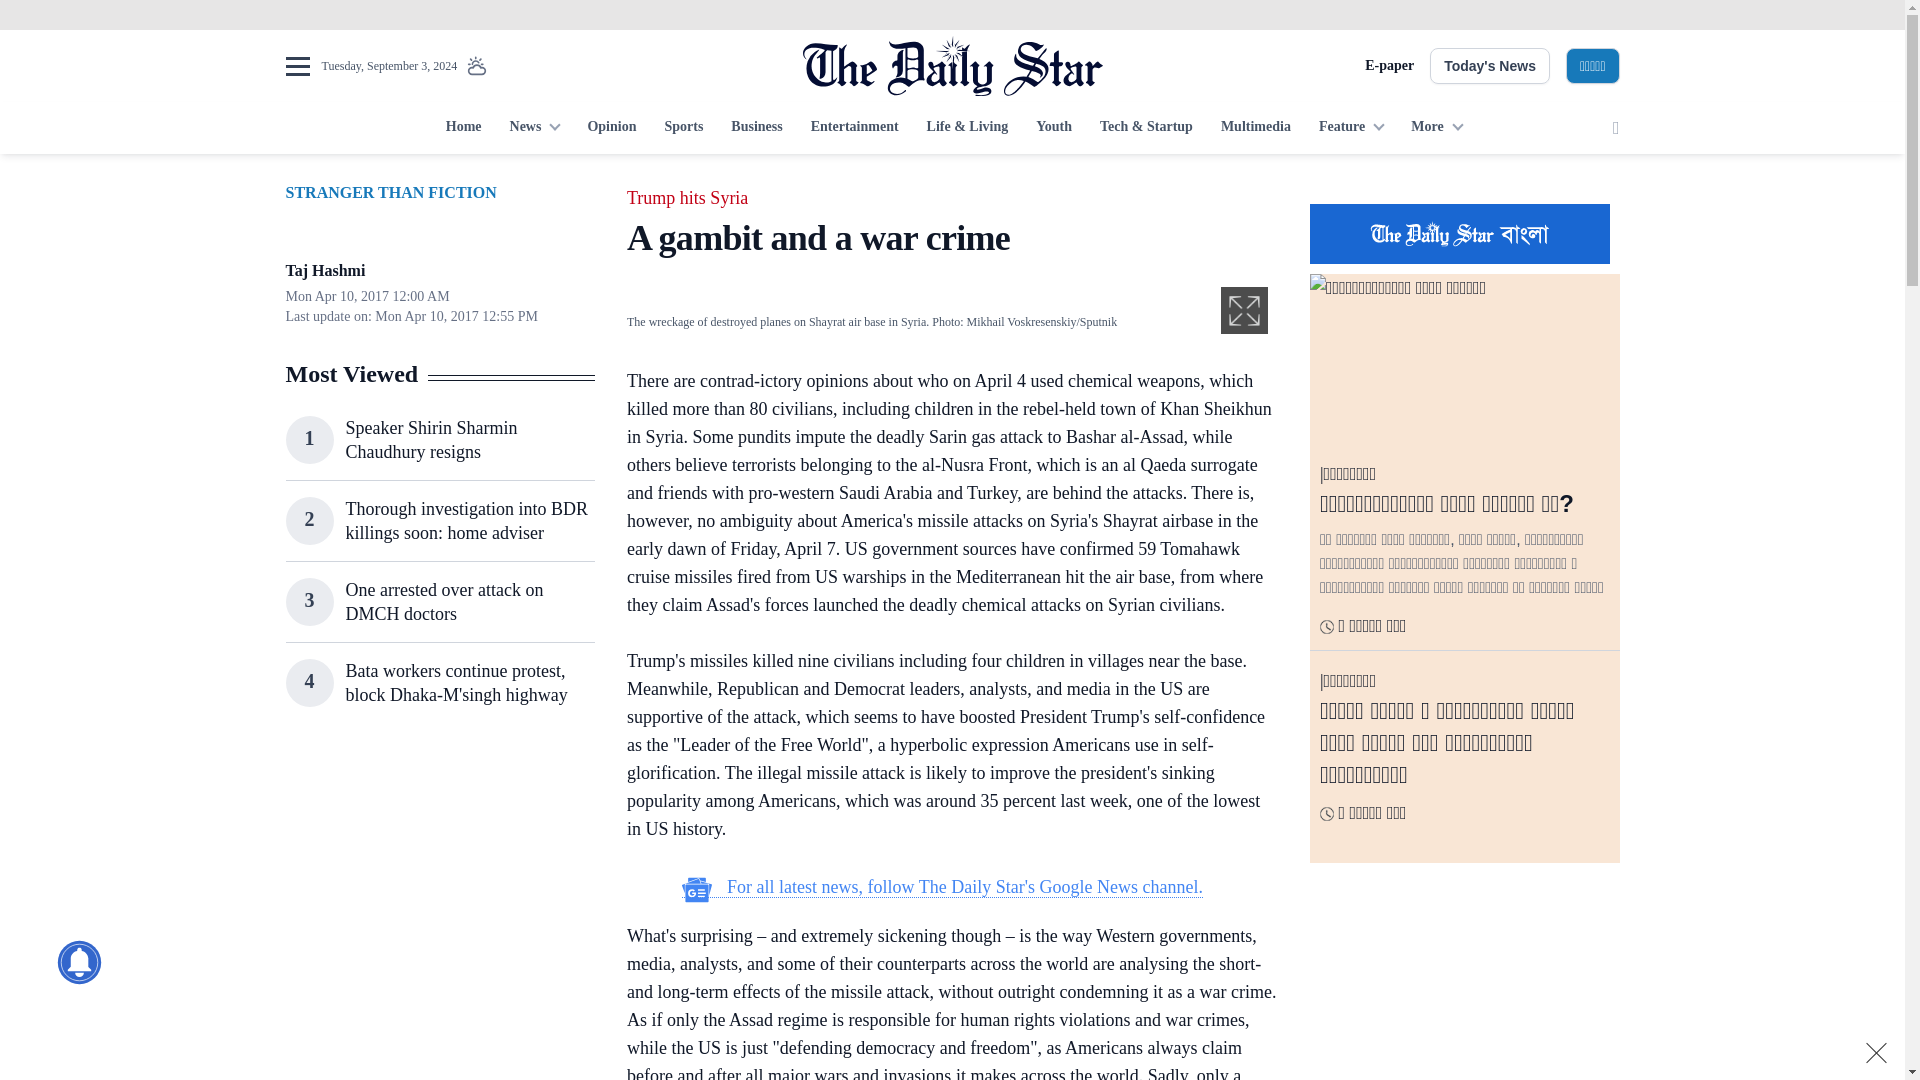  I want to click on Sports, so click(683, 128).